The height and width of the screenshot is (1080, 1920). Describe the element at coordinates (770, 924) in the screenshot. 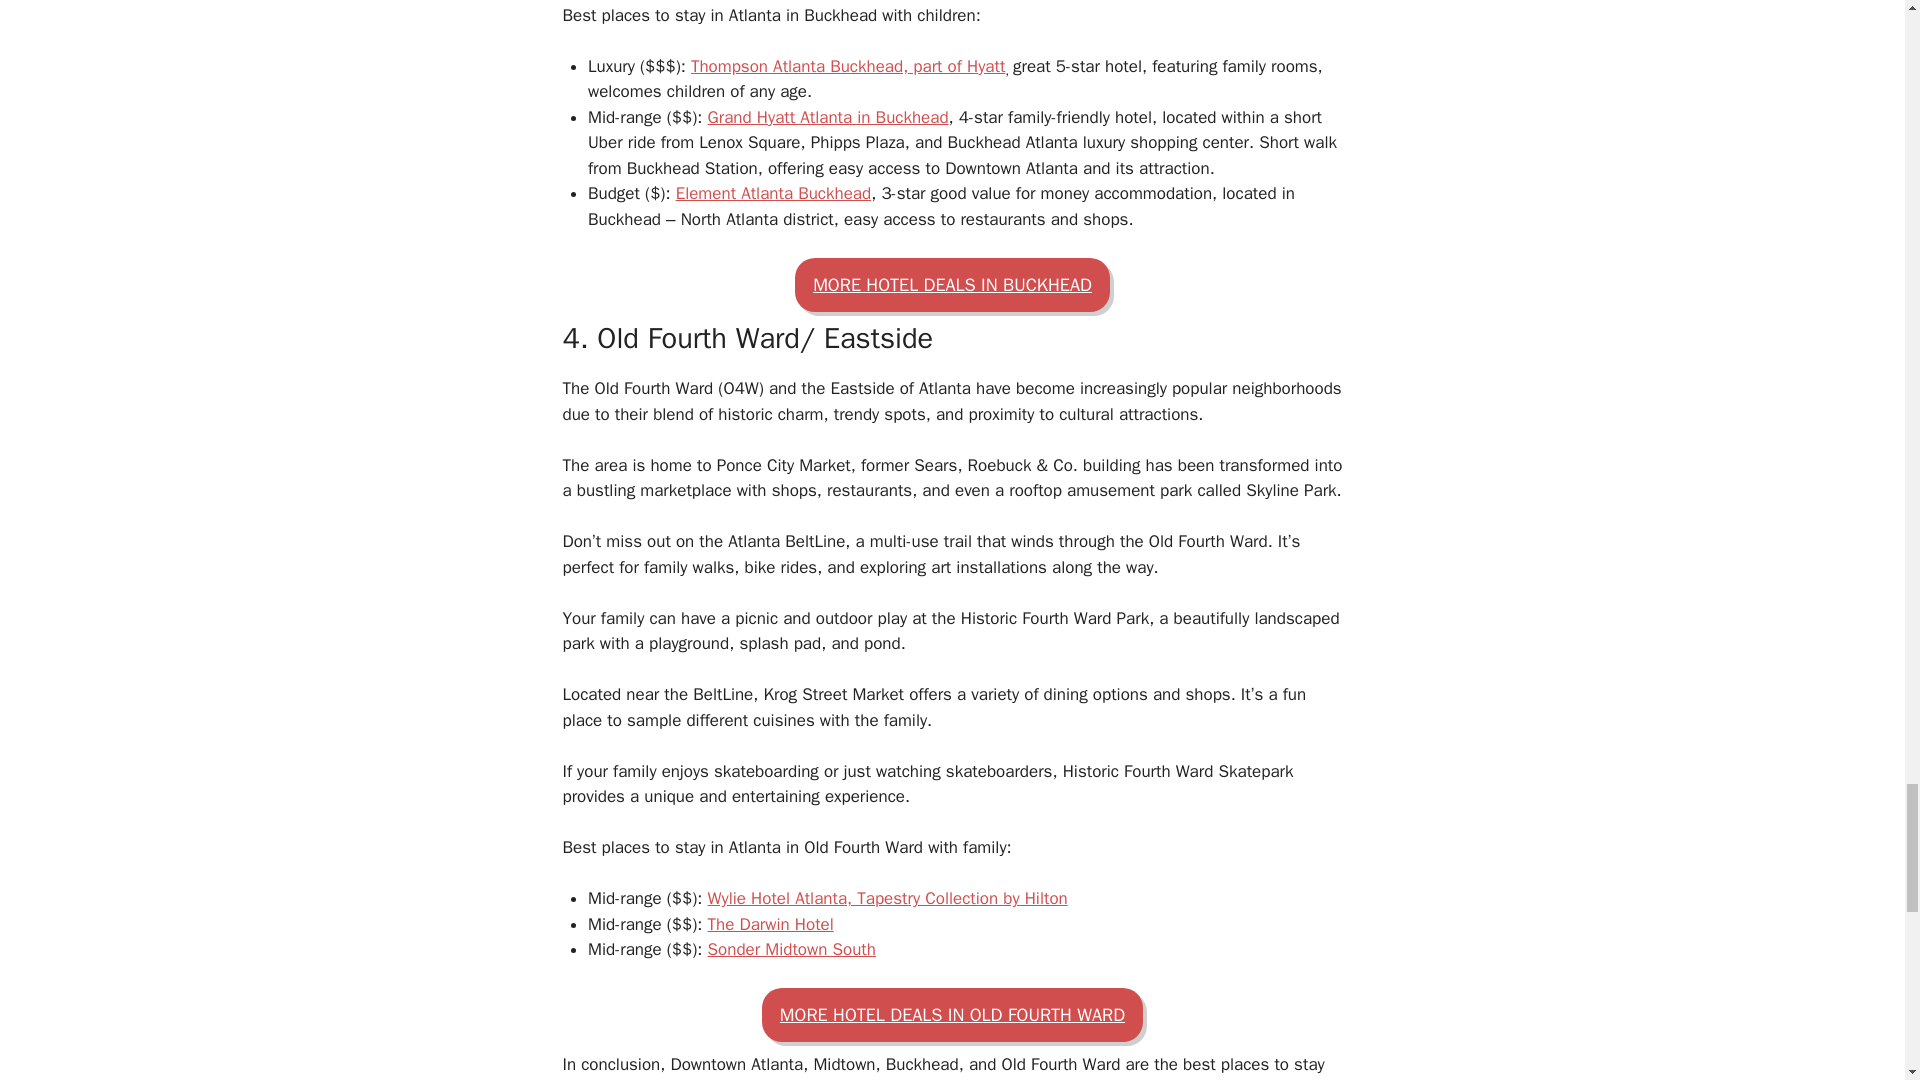

I see `The Darwin Hotel` at that location.